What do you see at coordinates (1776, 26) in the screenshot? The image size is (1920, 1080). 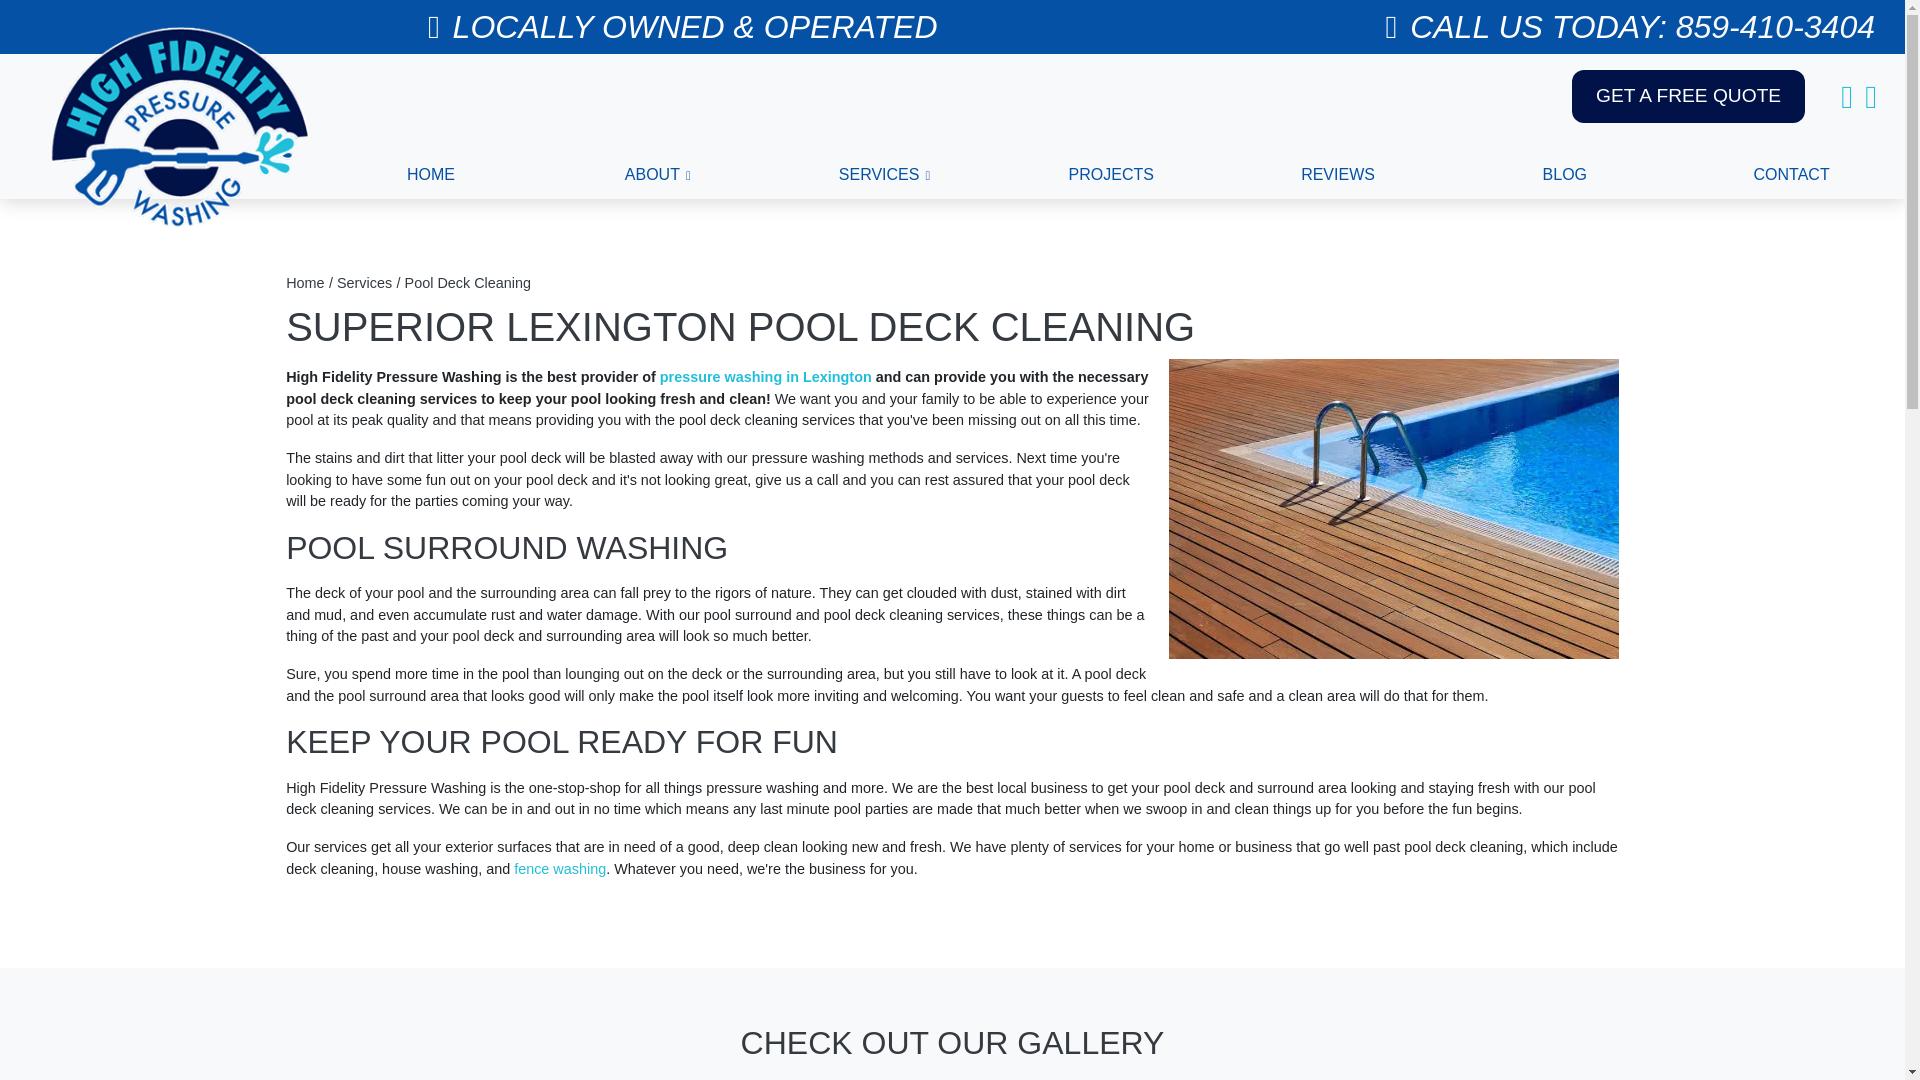 I see `859-410-3404` at bounding box center [1776, 26].